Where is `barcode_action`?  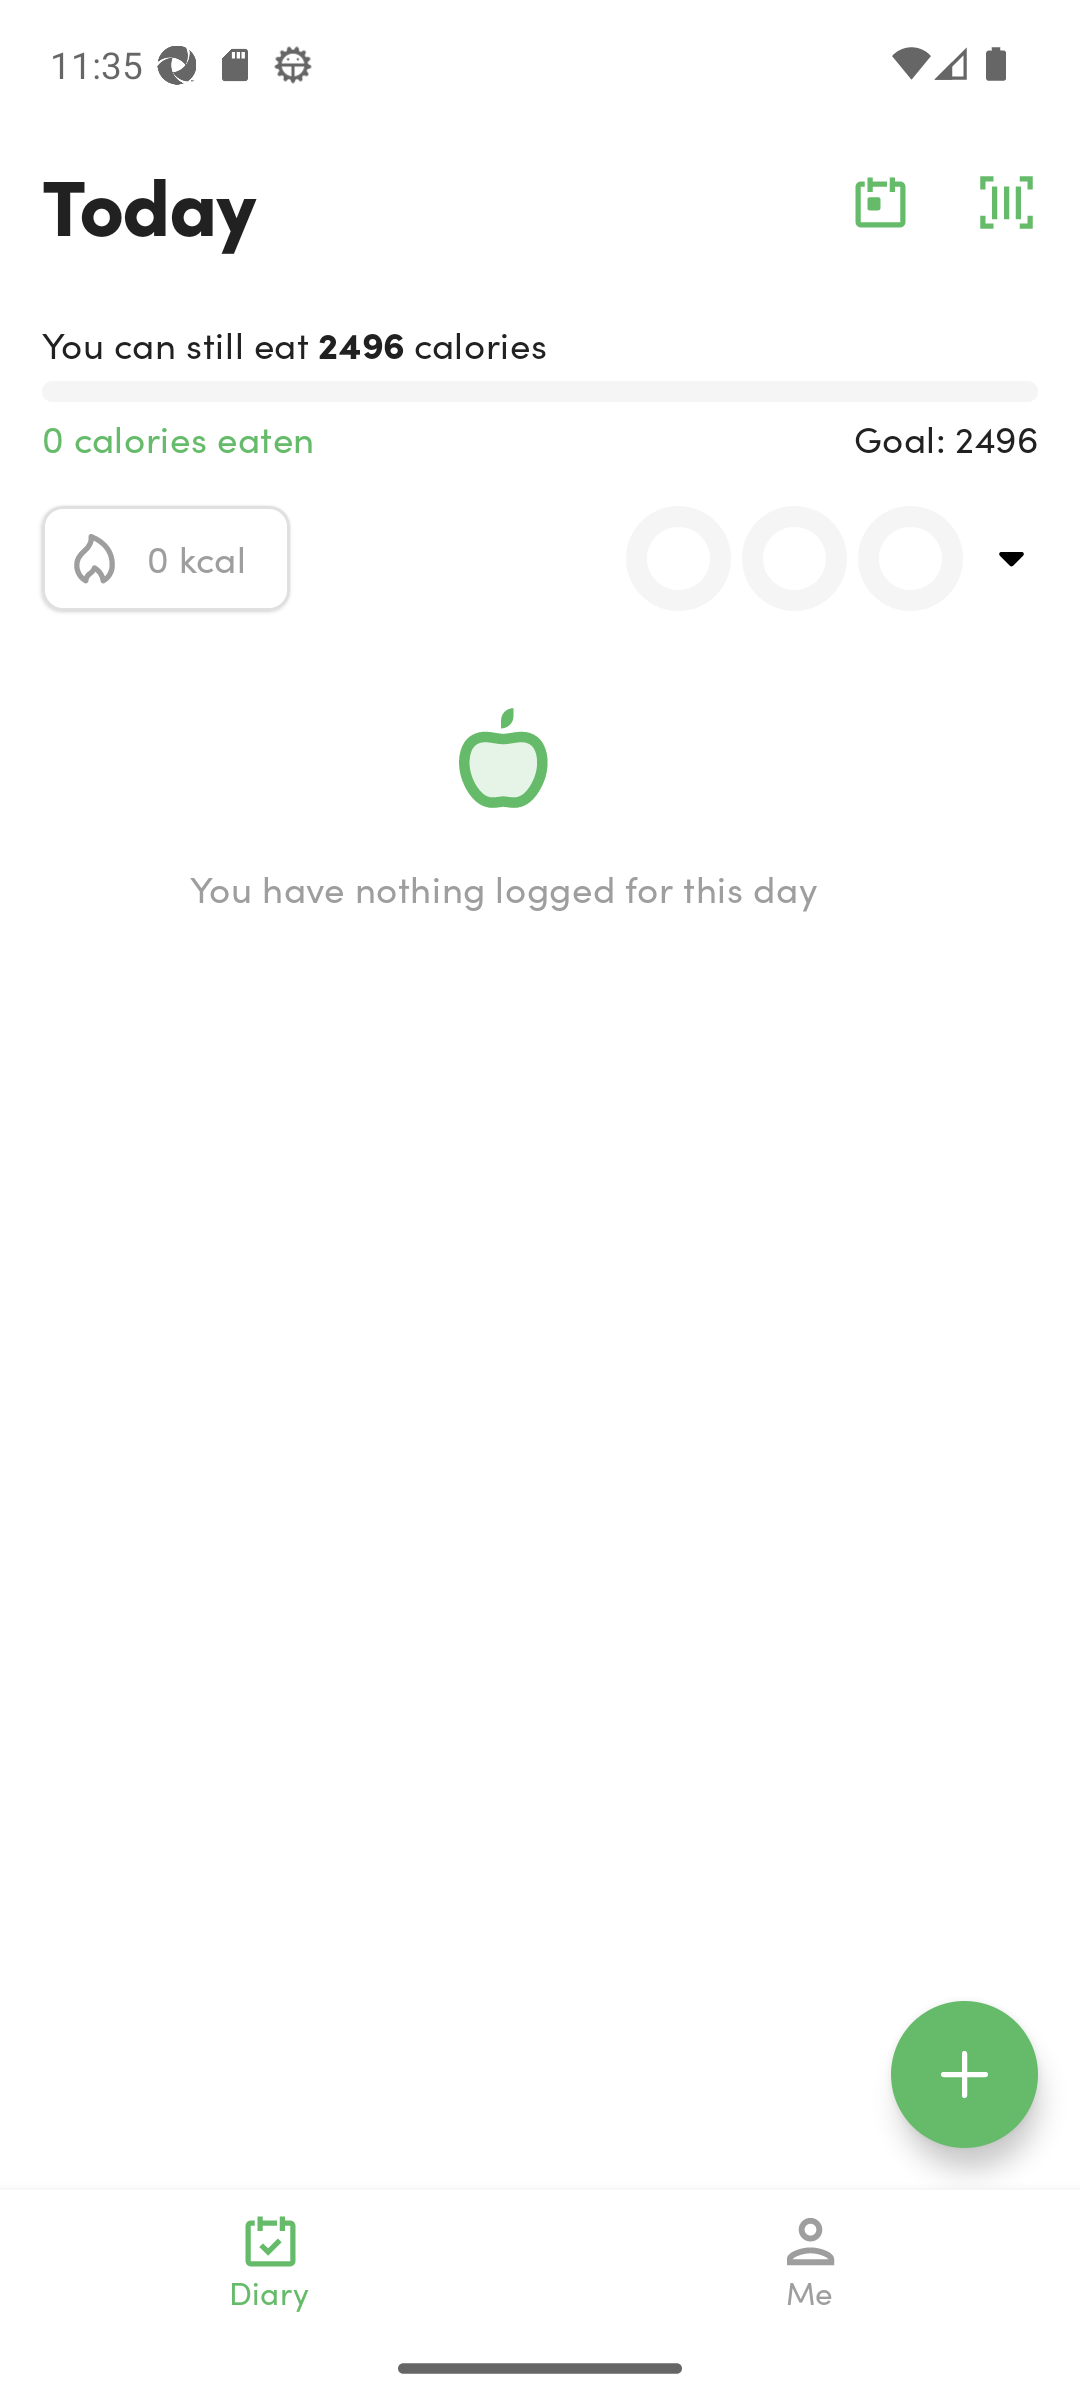
barcode_action is located at coordinates (1006, 202).